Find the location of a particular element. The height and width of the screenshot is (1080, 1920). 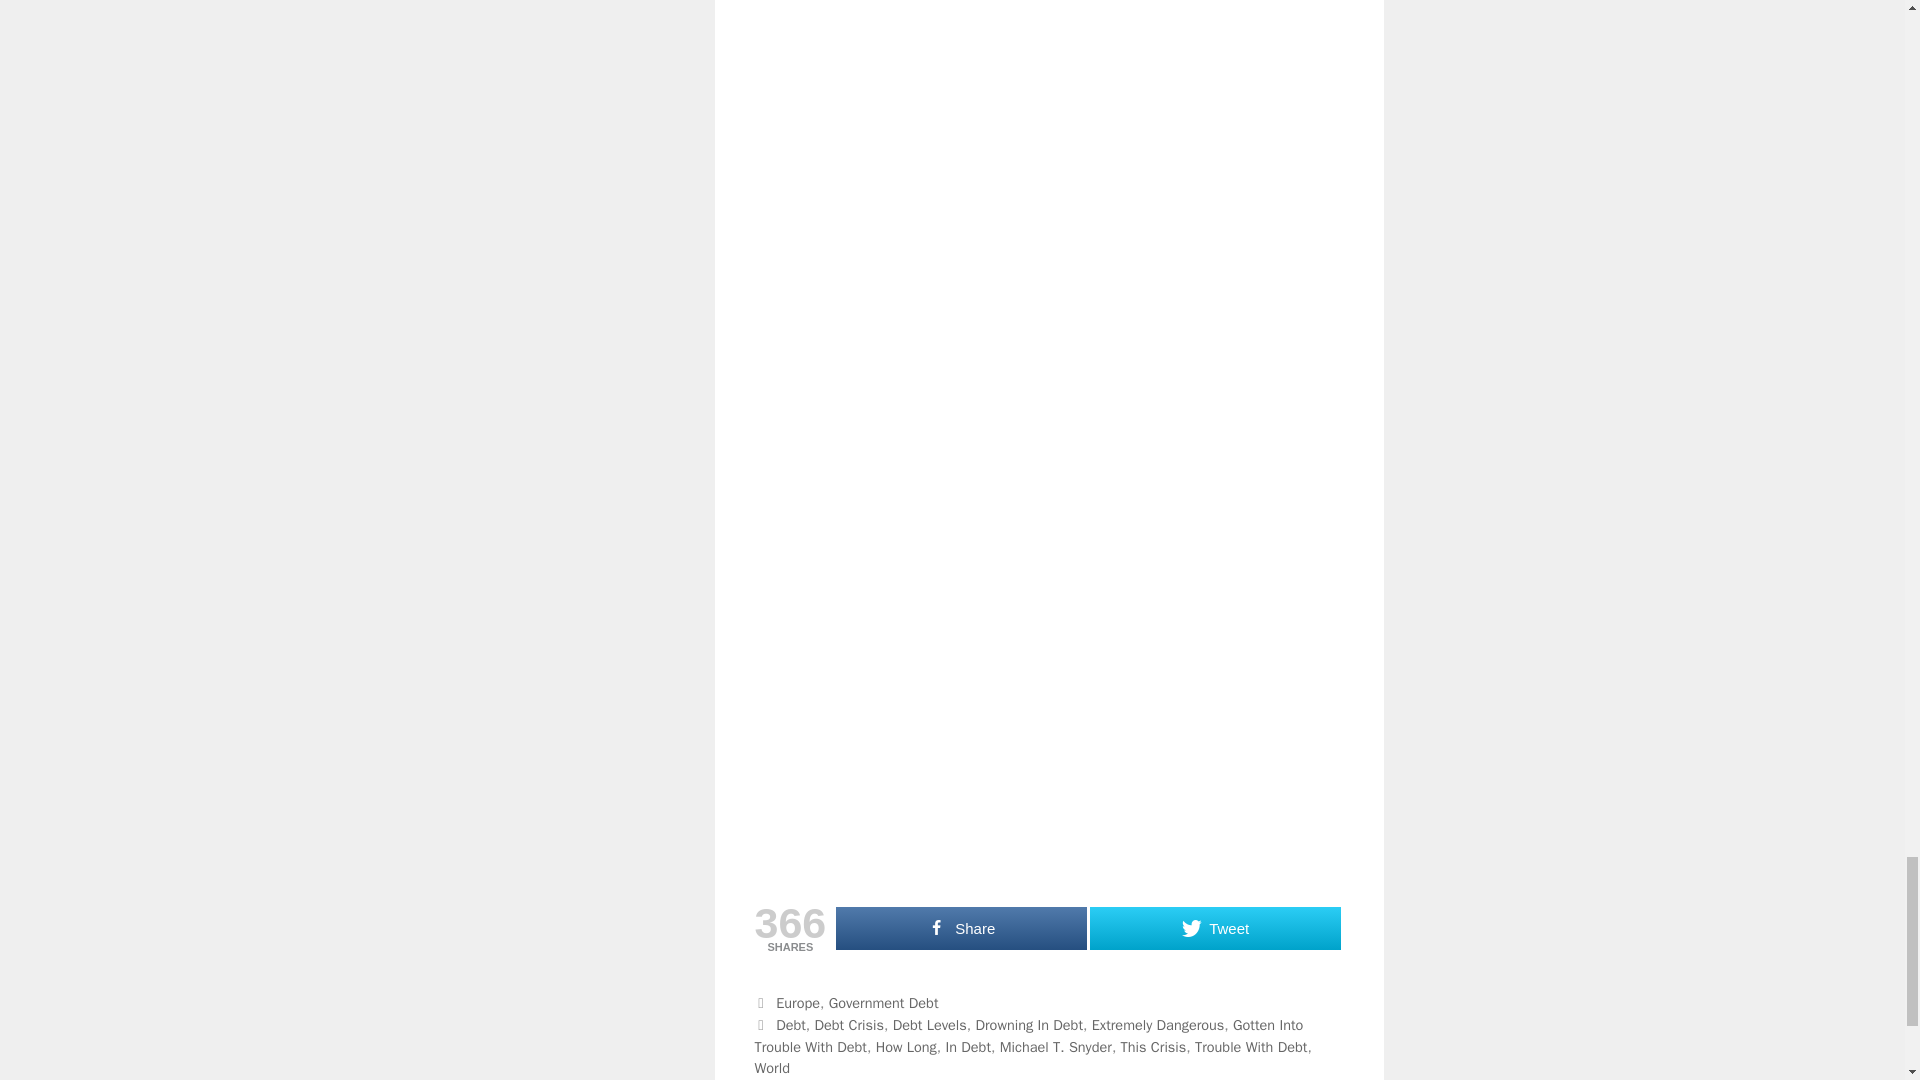

World is located at coordinates (772, 1068).